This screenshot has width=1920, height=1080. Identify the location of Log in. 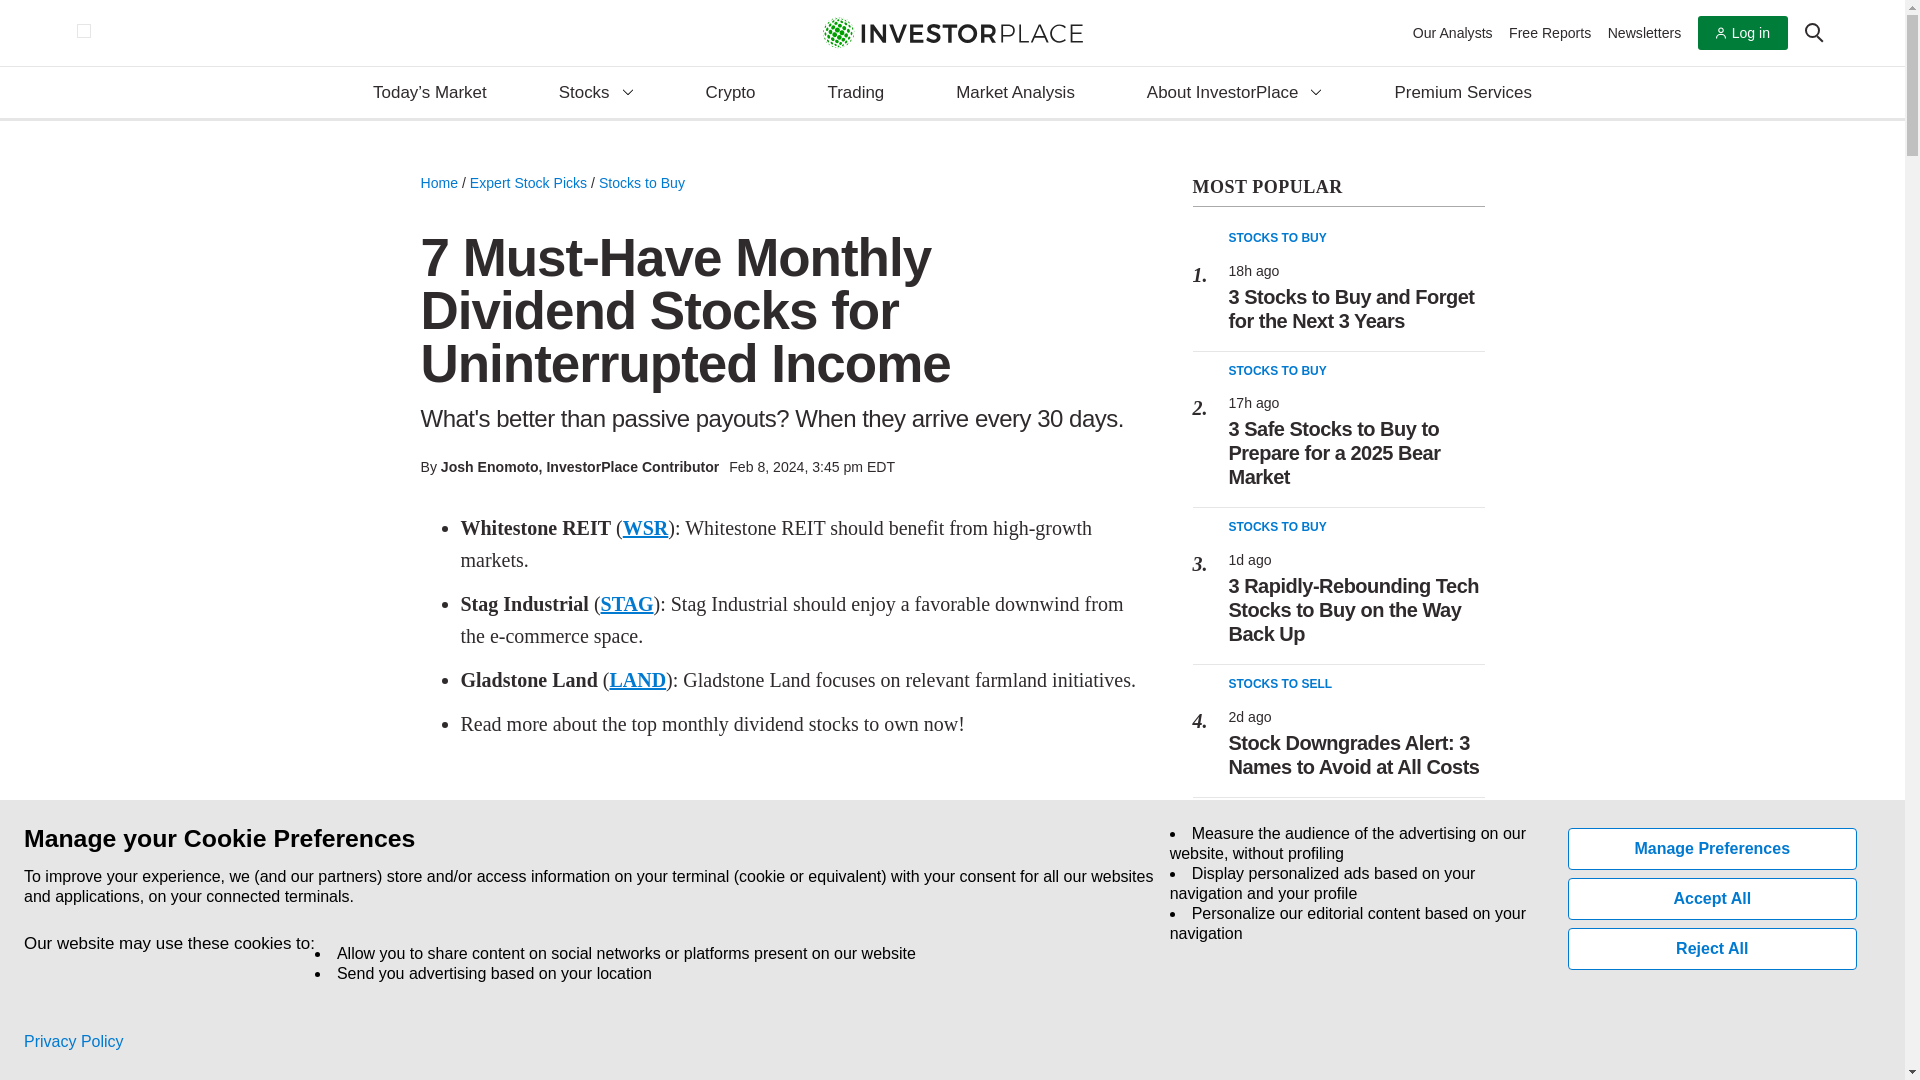
(1742, 33).